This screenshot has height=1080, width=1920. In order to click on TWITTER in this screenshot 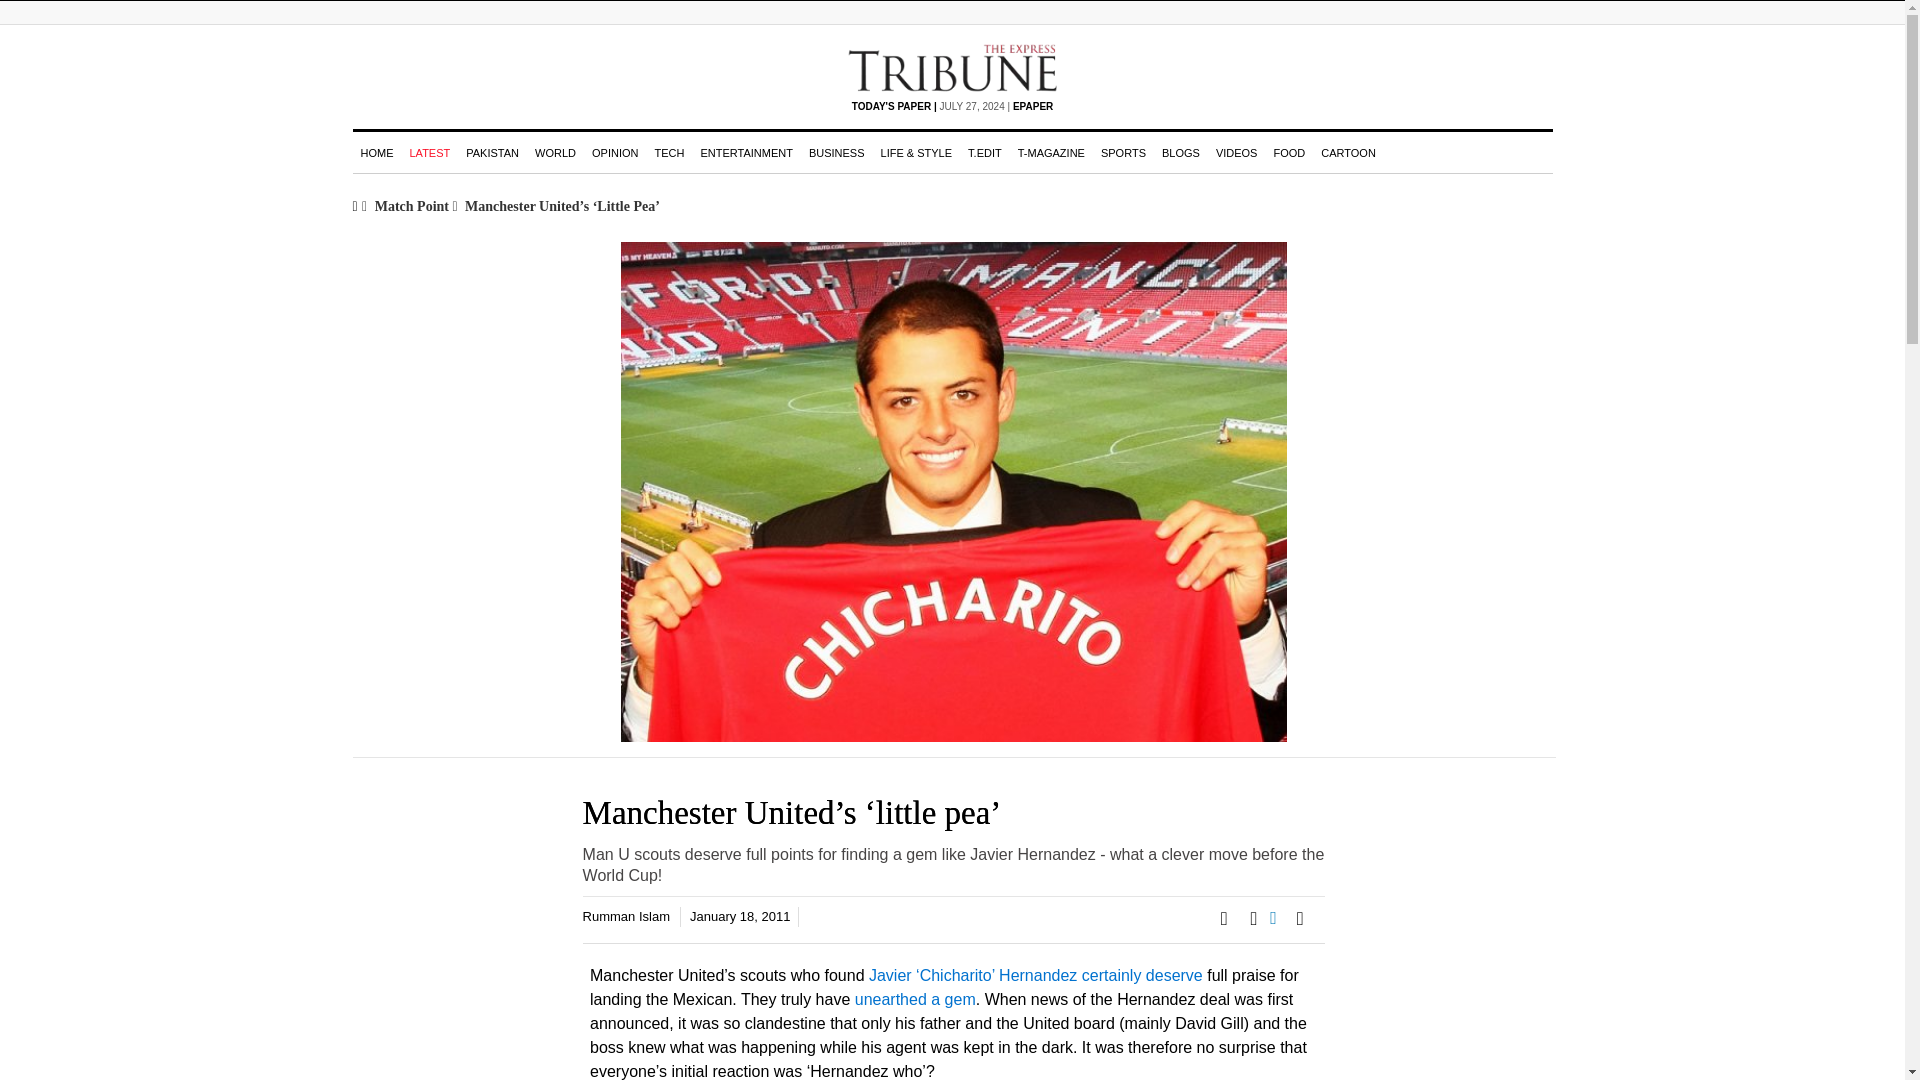, I will do `click(1246, 924)`.